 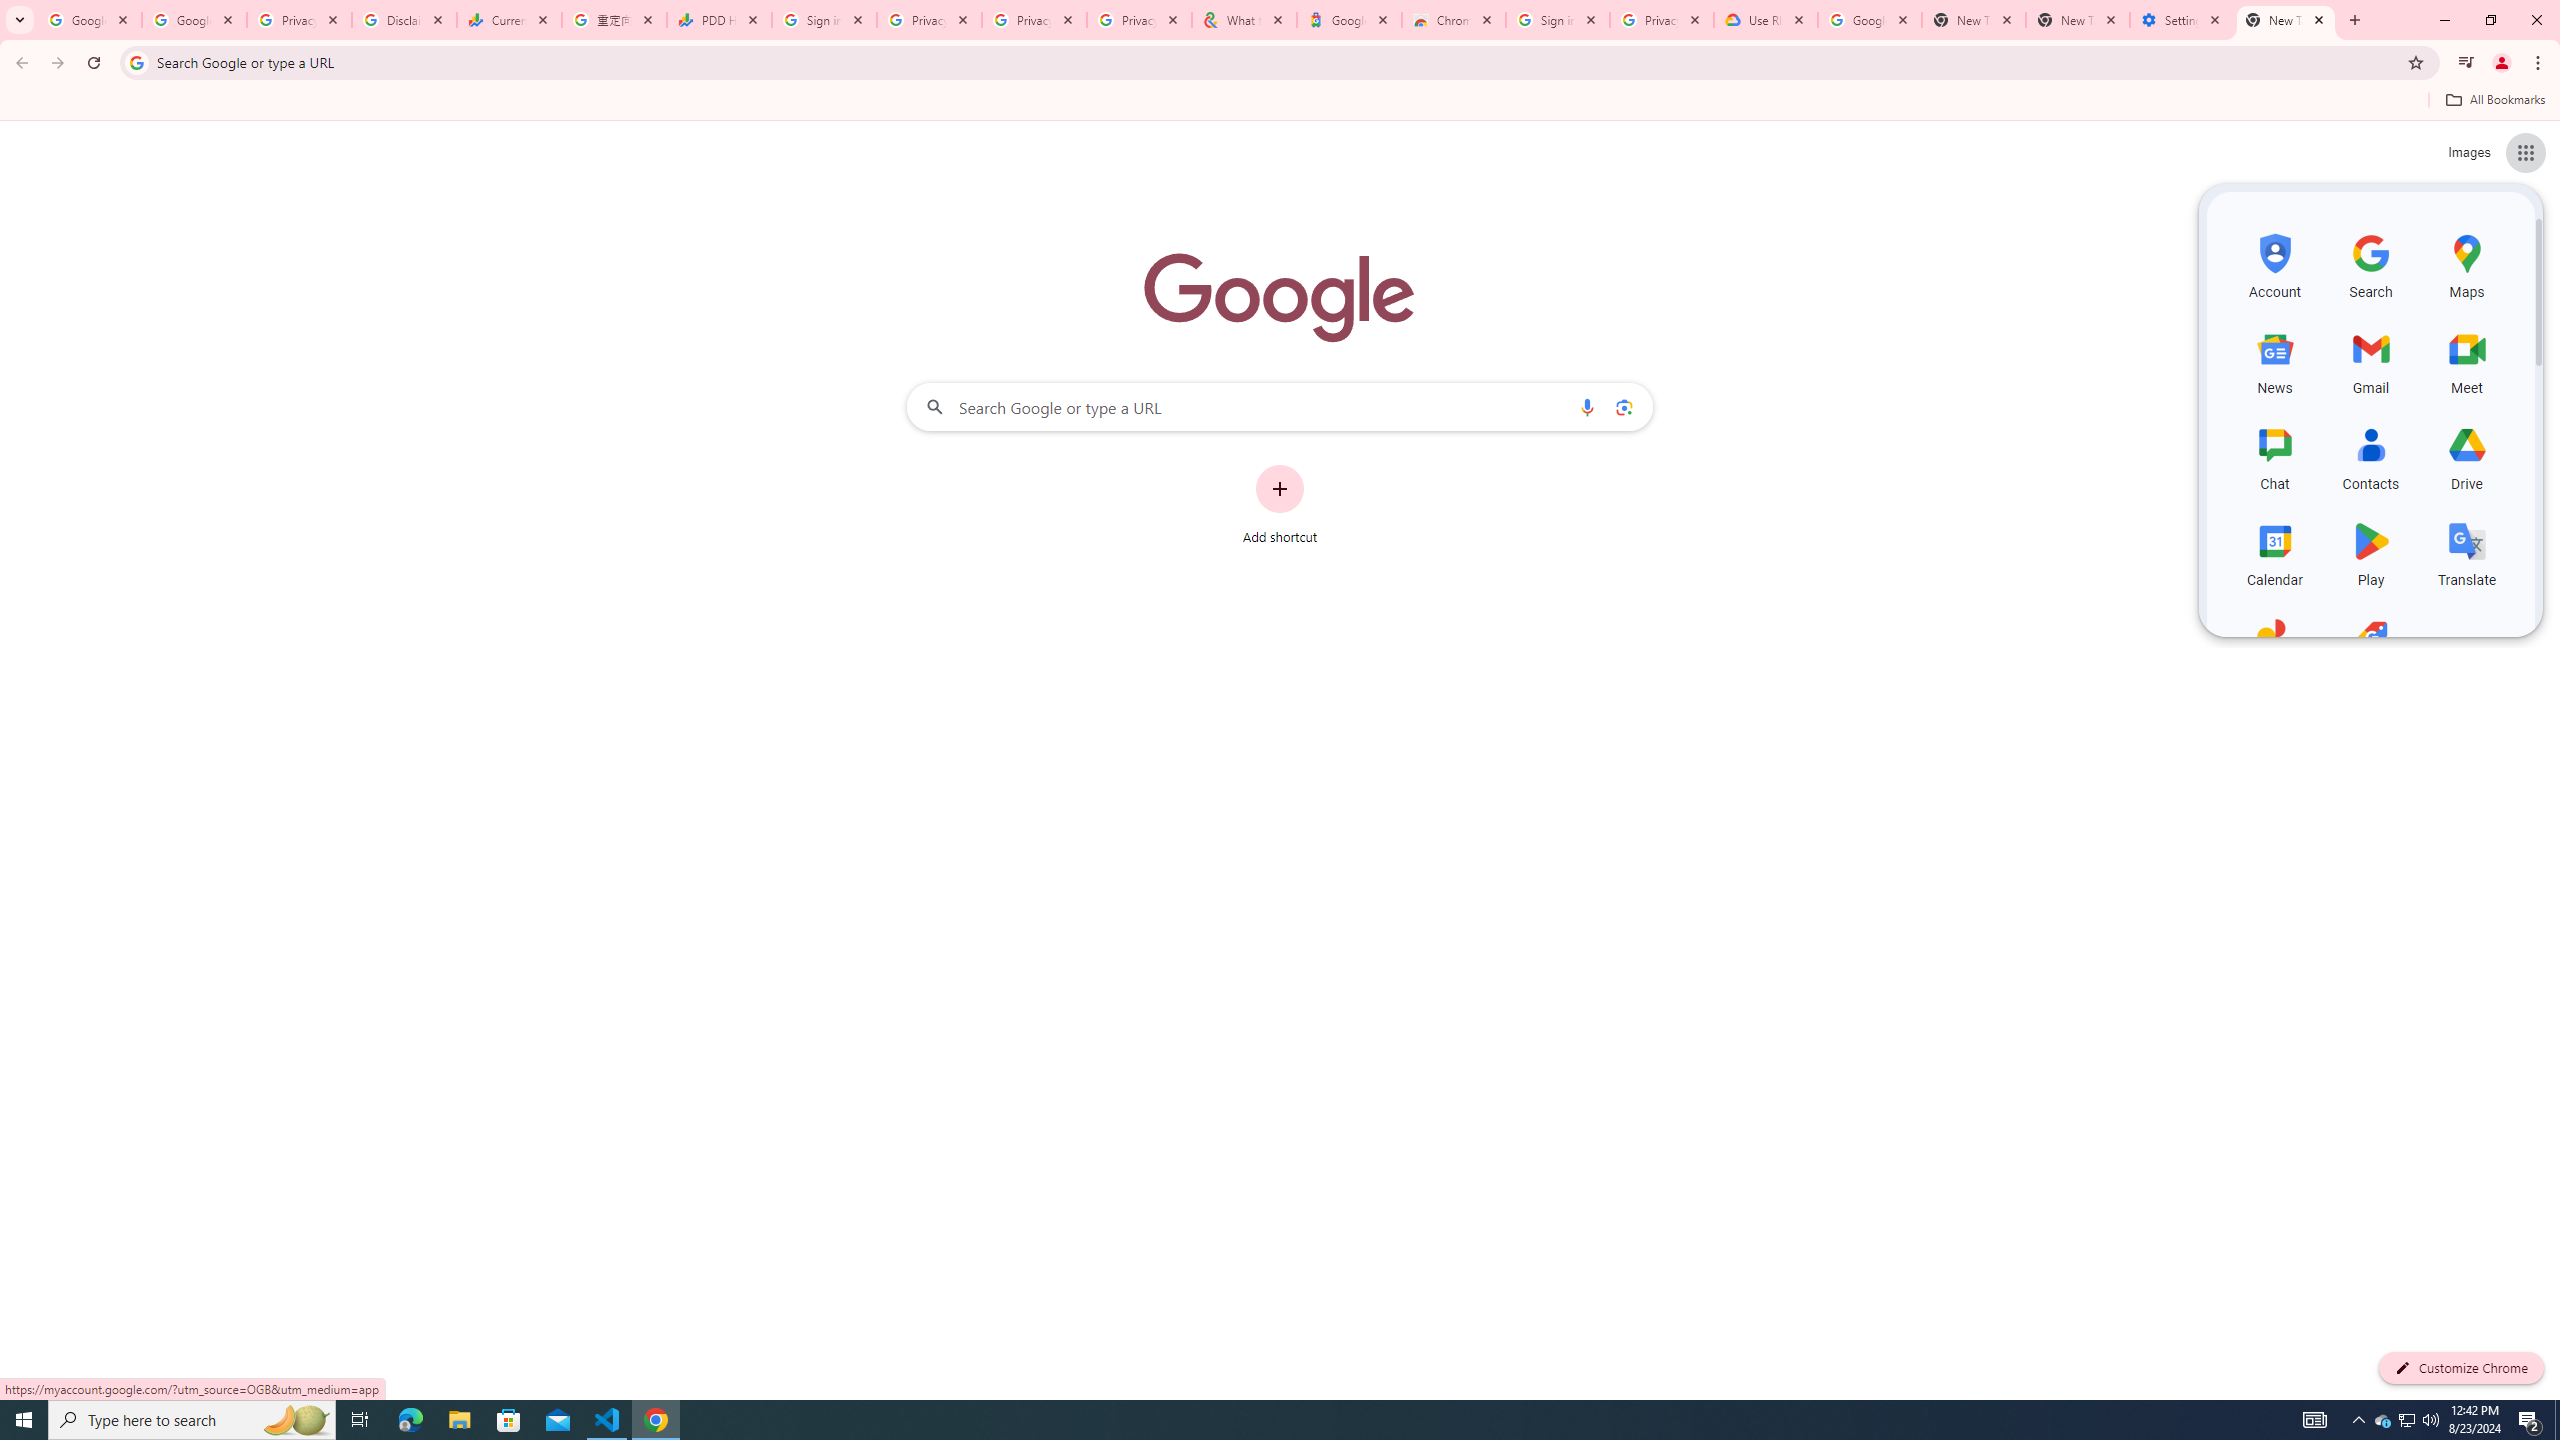 What do you see at coordinates (2274, 360) in the screenshot?
I see `News, row 2 of 5 and column 1 of 3 in the first section` at bounding box center [2274, 360].